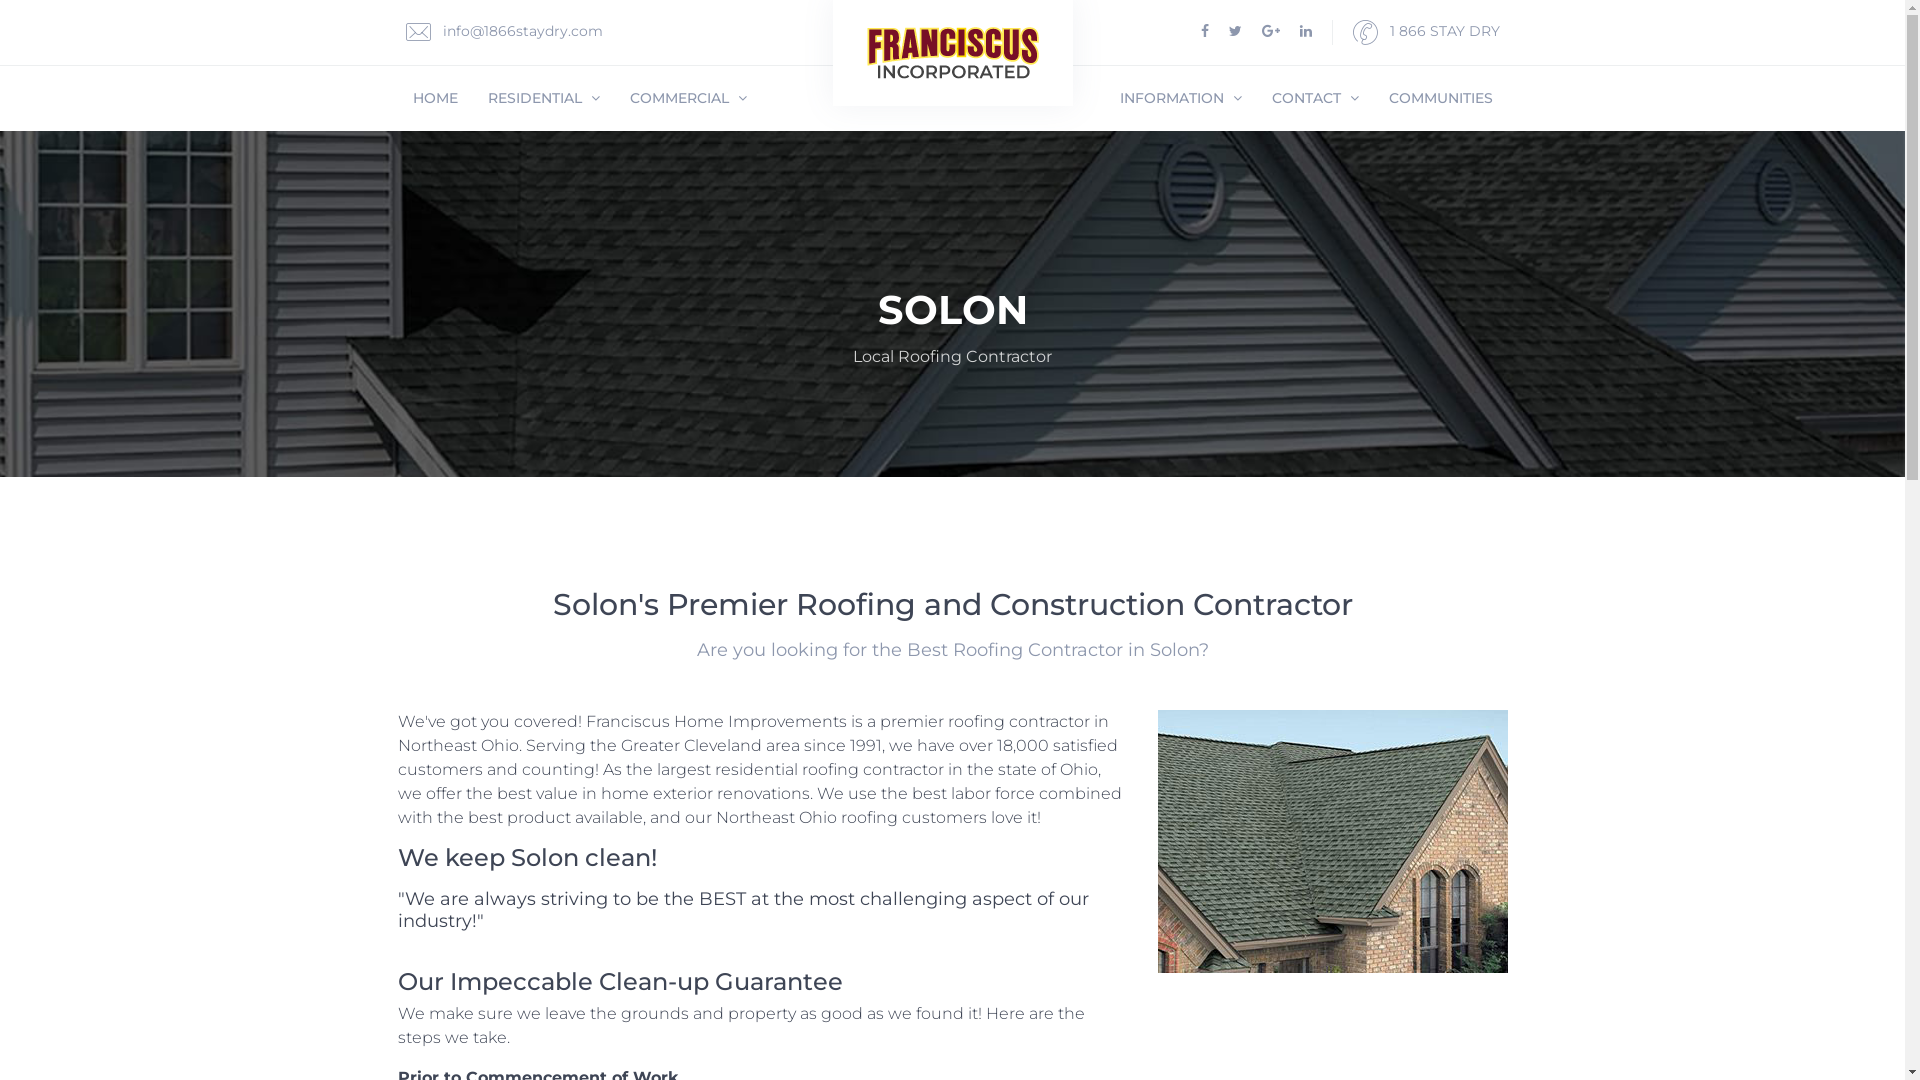 Image resolution: width=1920 pixels, height=1080 pixels. Describe the element at coordinates (688, 98) in the screenshot. I see `COMMERCIAL` at that location.